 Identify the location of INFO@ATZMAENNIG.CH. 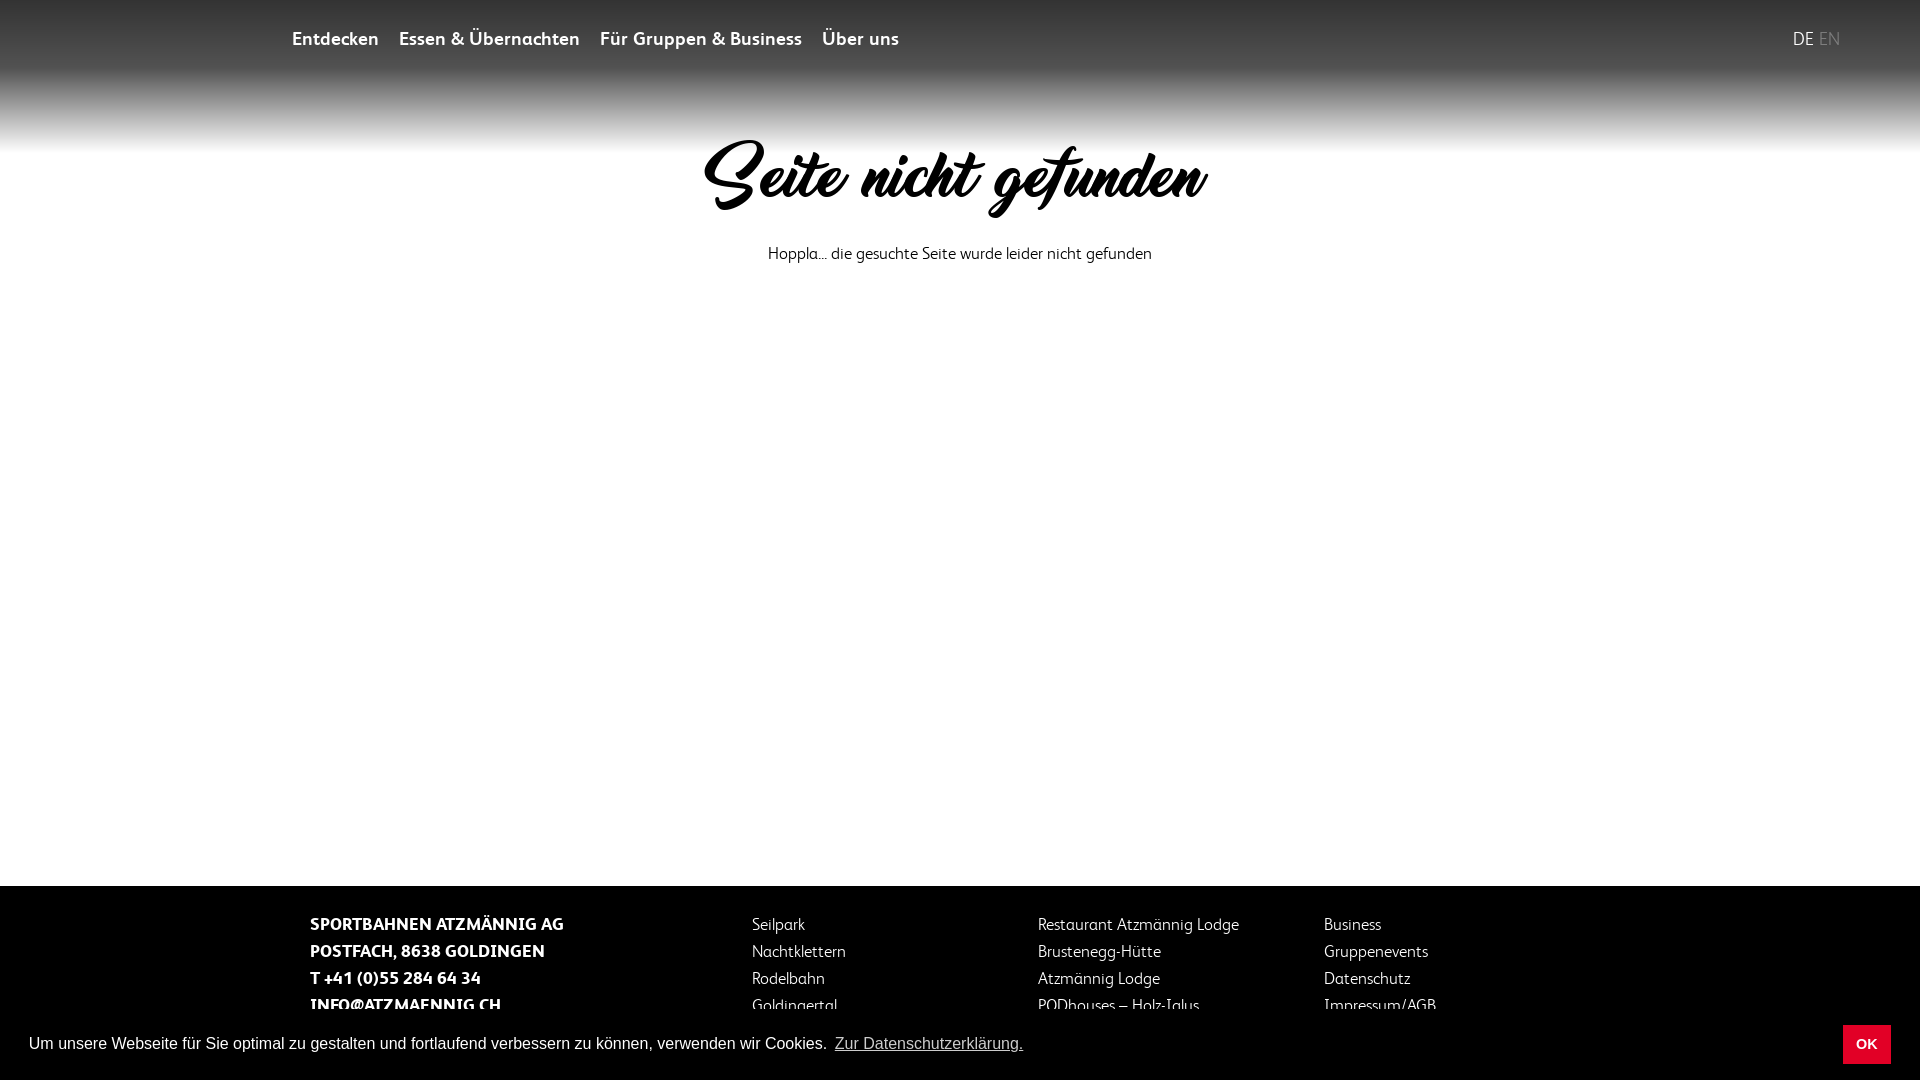
(406, 1004).